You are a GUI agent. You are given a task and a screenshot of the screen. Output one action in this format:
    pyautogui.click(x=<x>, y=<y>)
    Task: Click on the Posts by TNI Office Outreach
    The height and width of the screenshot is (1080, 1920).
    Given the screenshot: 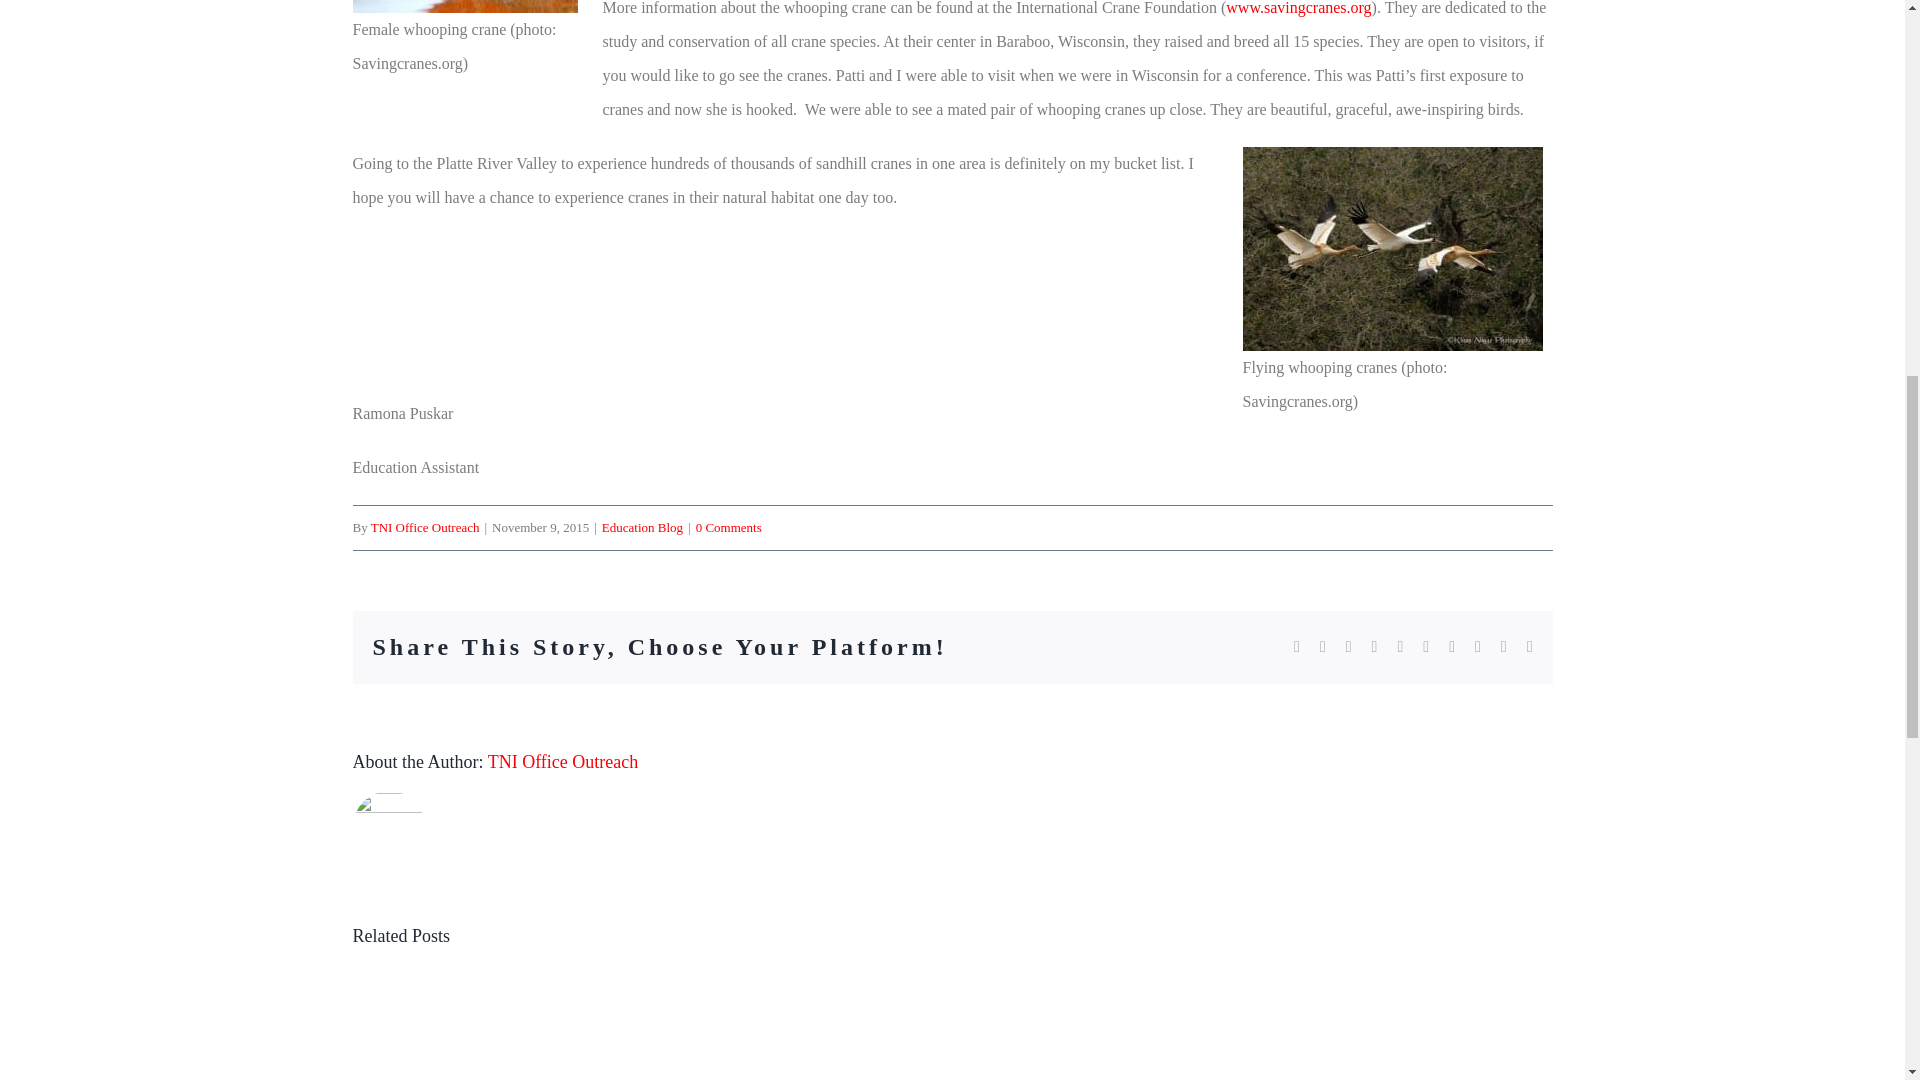 What is the action you would take?
    pyautogui.click(x=563, y=762)
    